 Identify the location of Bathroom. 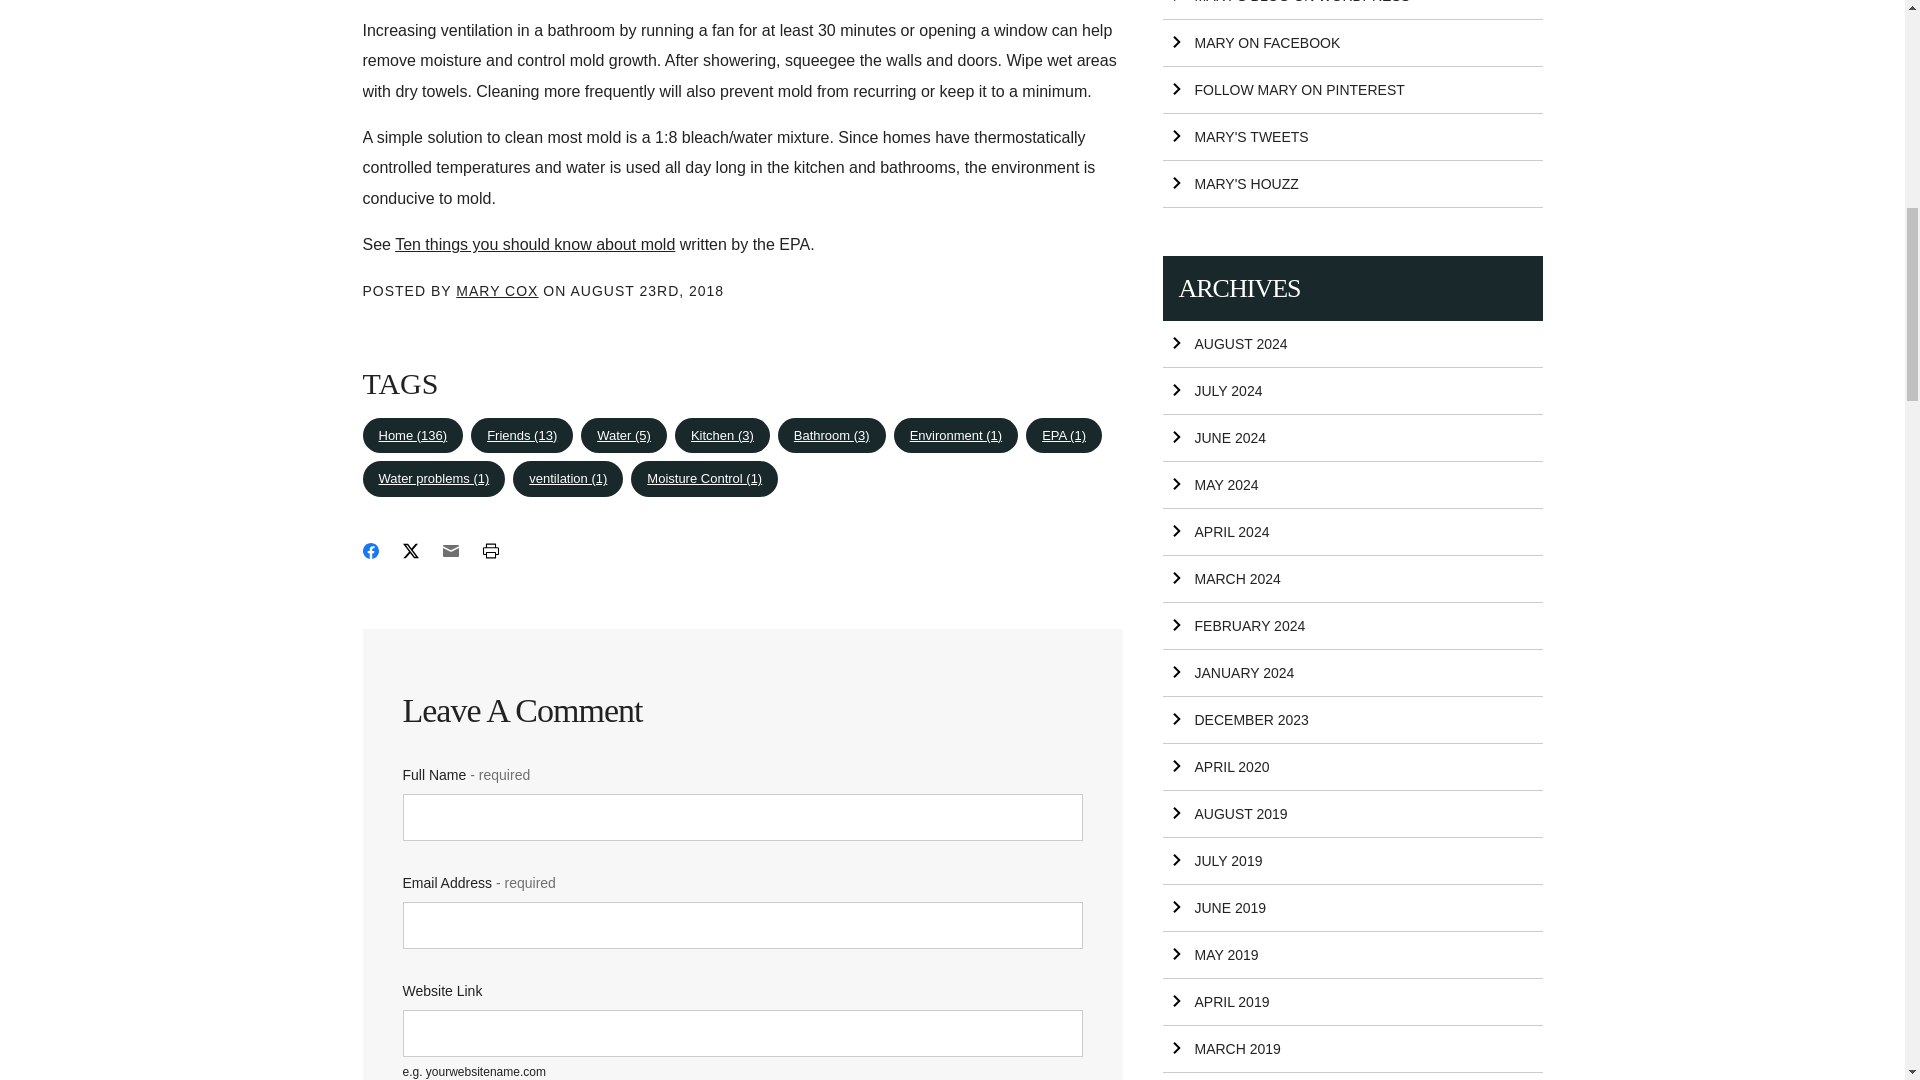
(831, 435).